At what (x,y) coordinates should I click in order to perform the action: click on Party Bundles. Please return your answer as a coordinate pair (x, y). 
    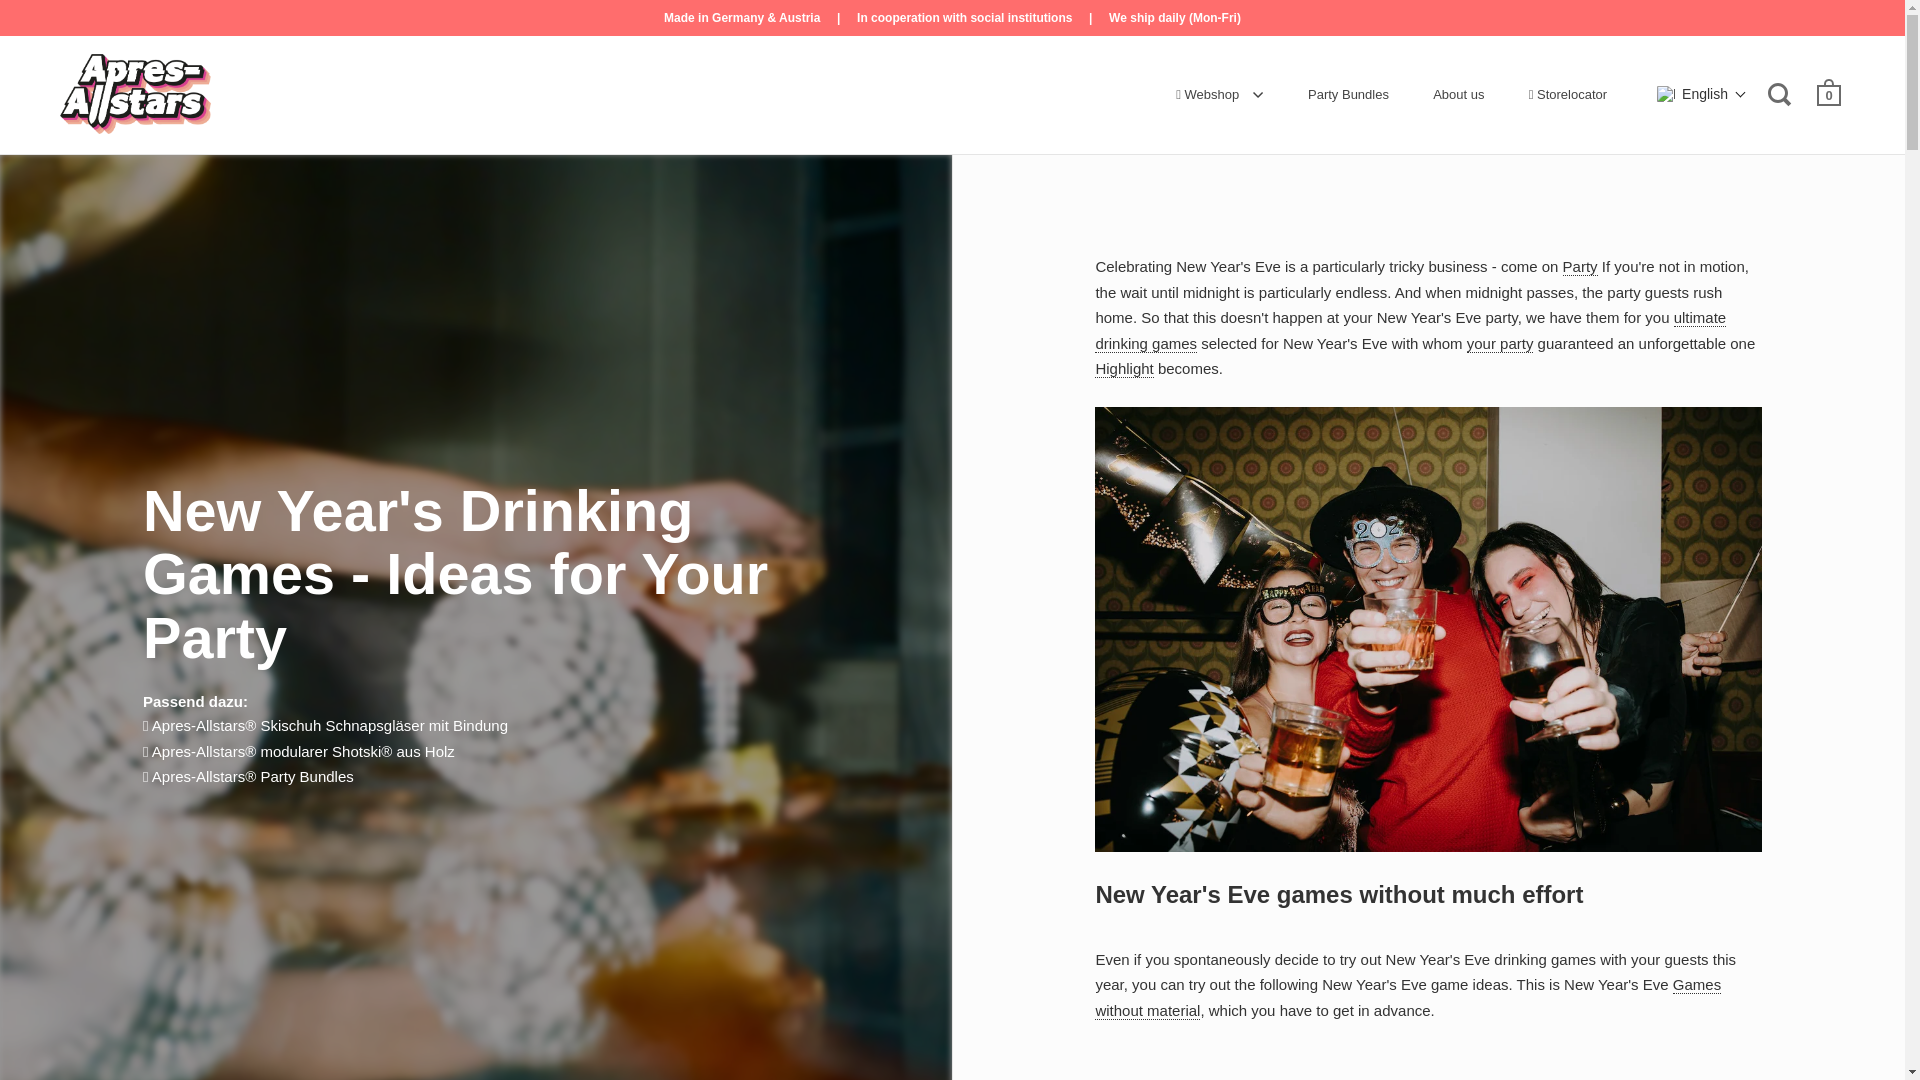
    Looking at the image, I should click on (1348, 93).